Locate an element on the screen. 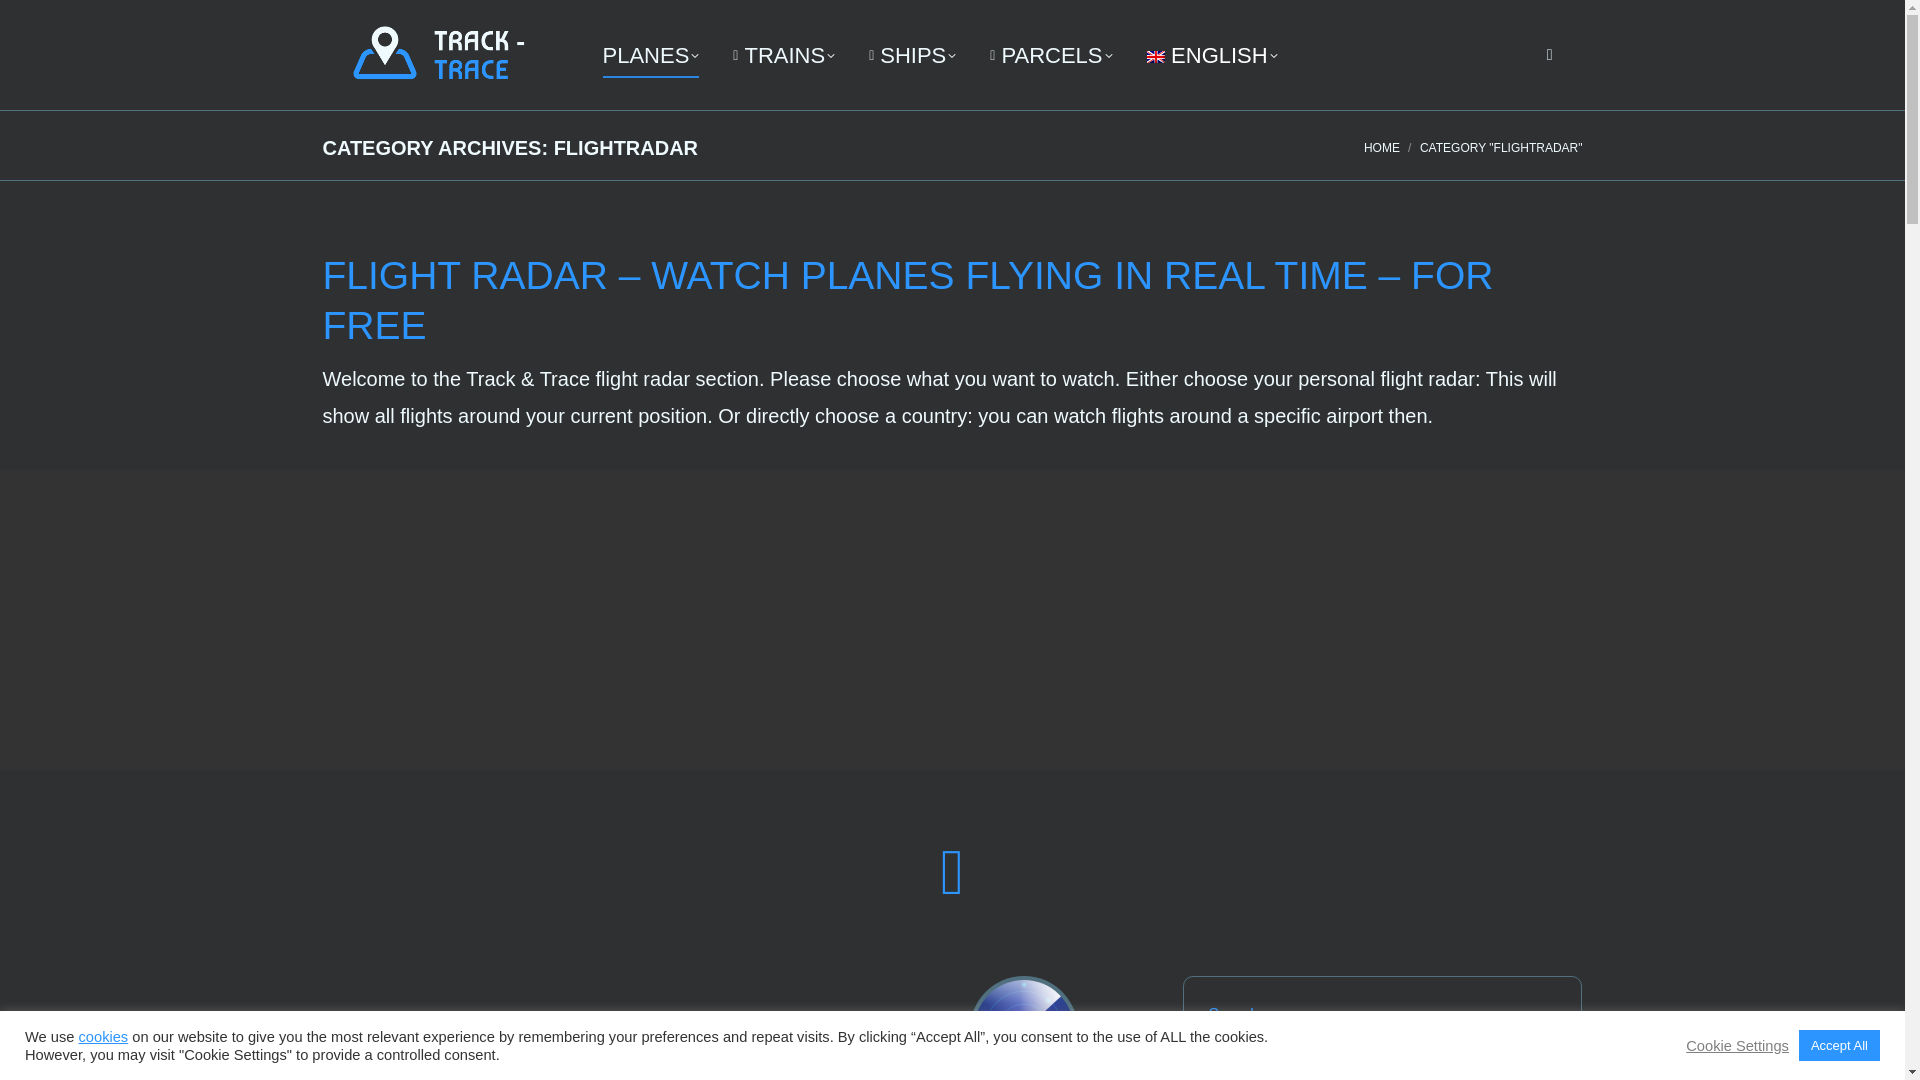 This screenshot has height=1080, width=1920. PARCELS is located at coordinates (1050, 54).